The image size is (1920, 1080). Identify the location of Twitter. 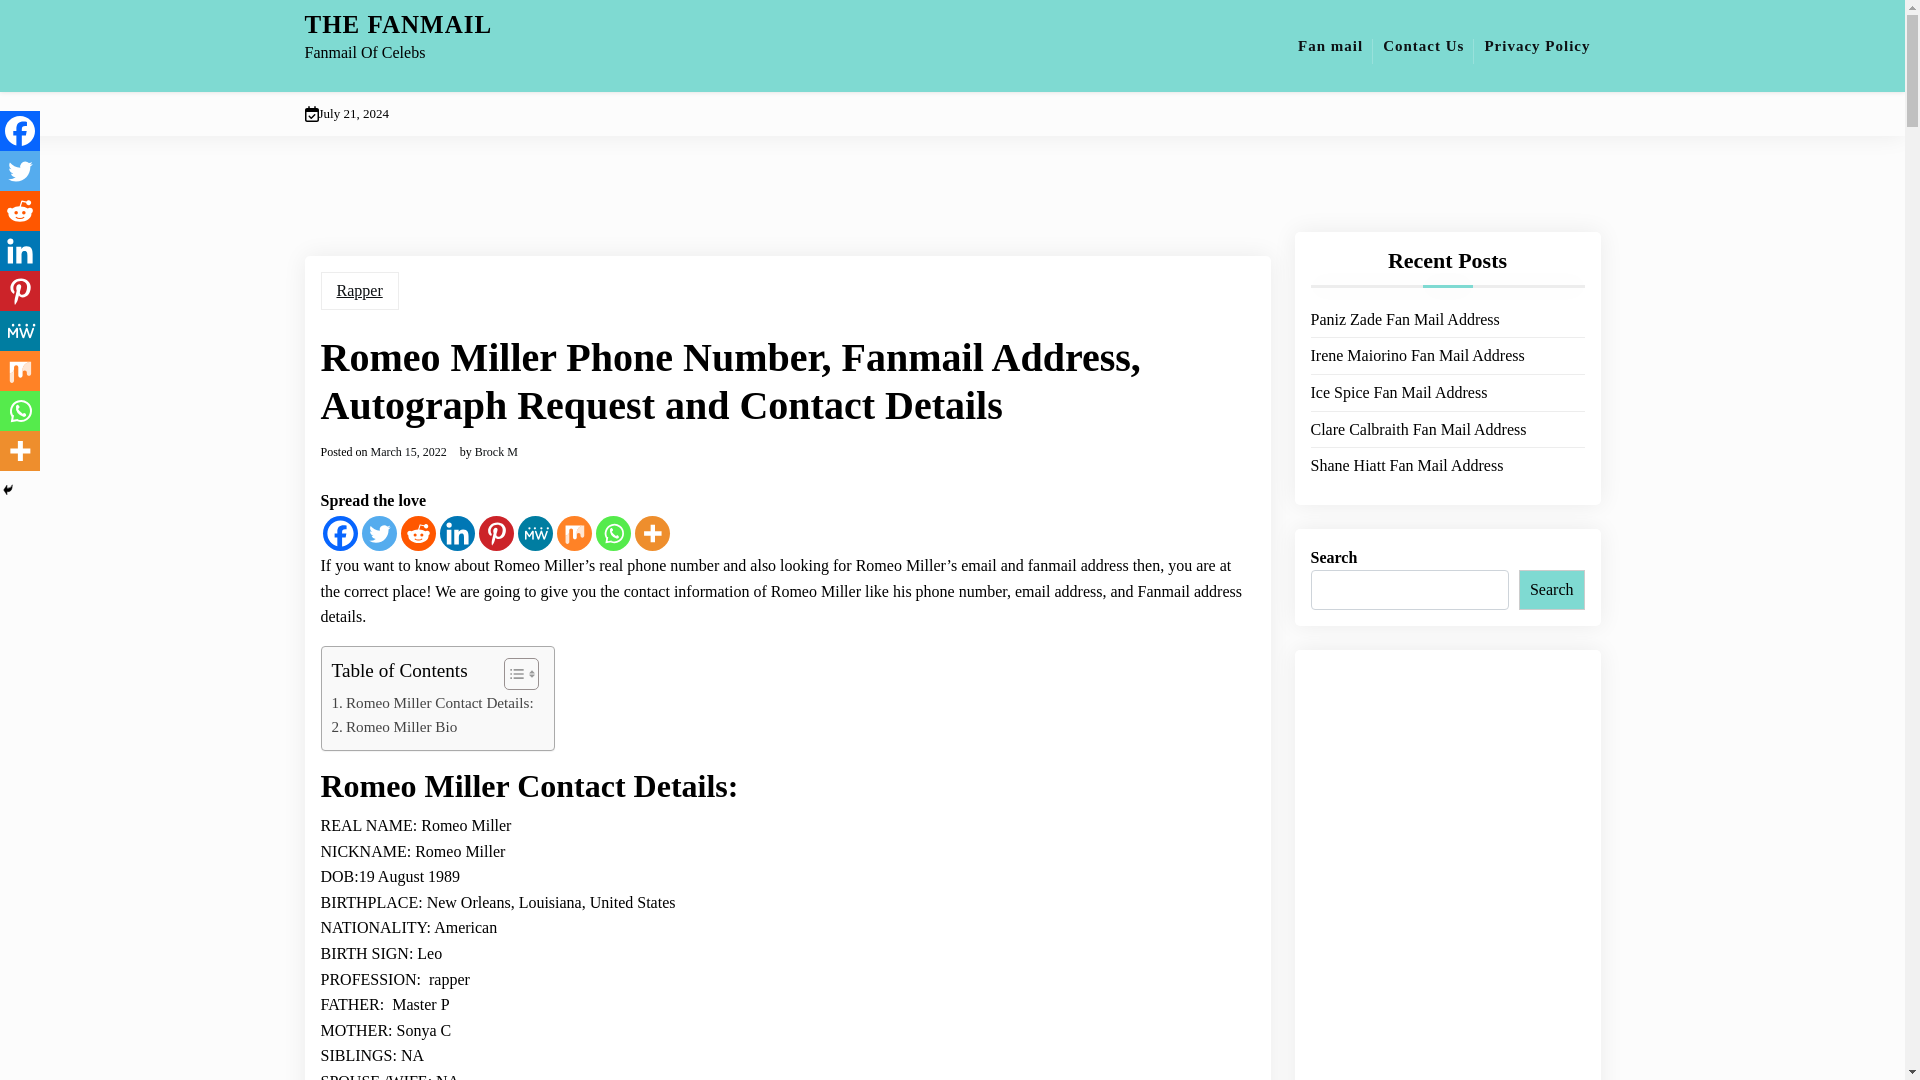
(380, 533).